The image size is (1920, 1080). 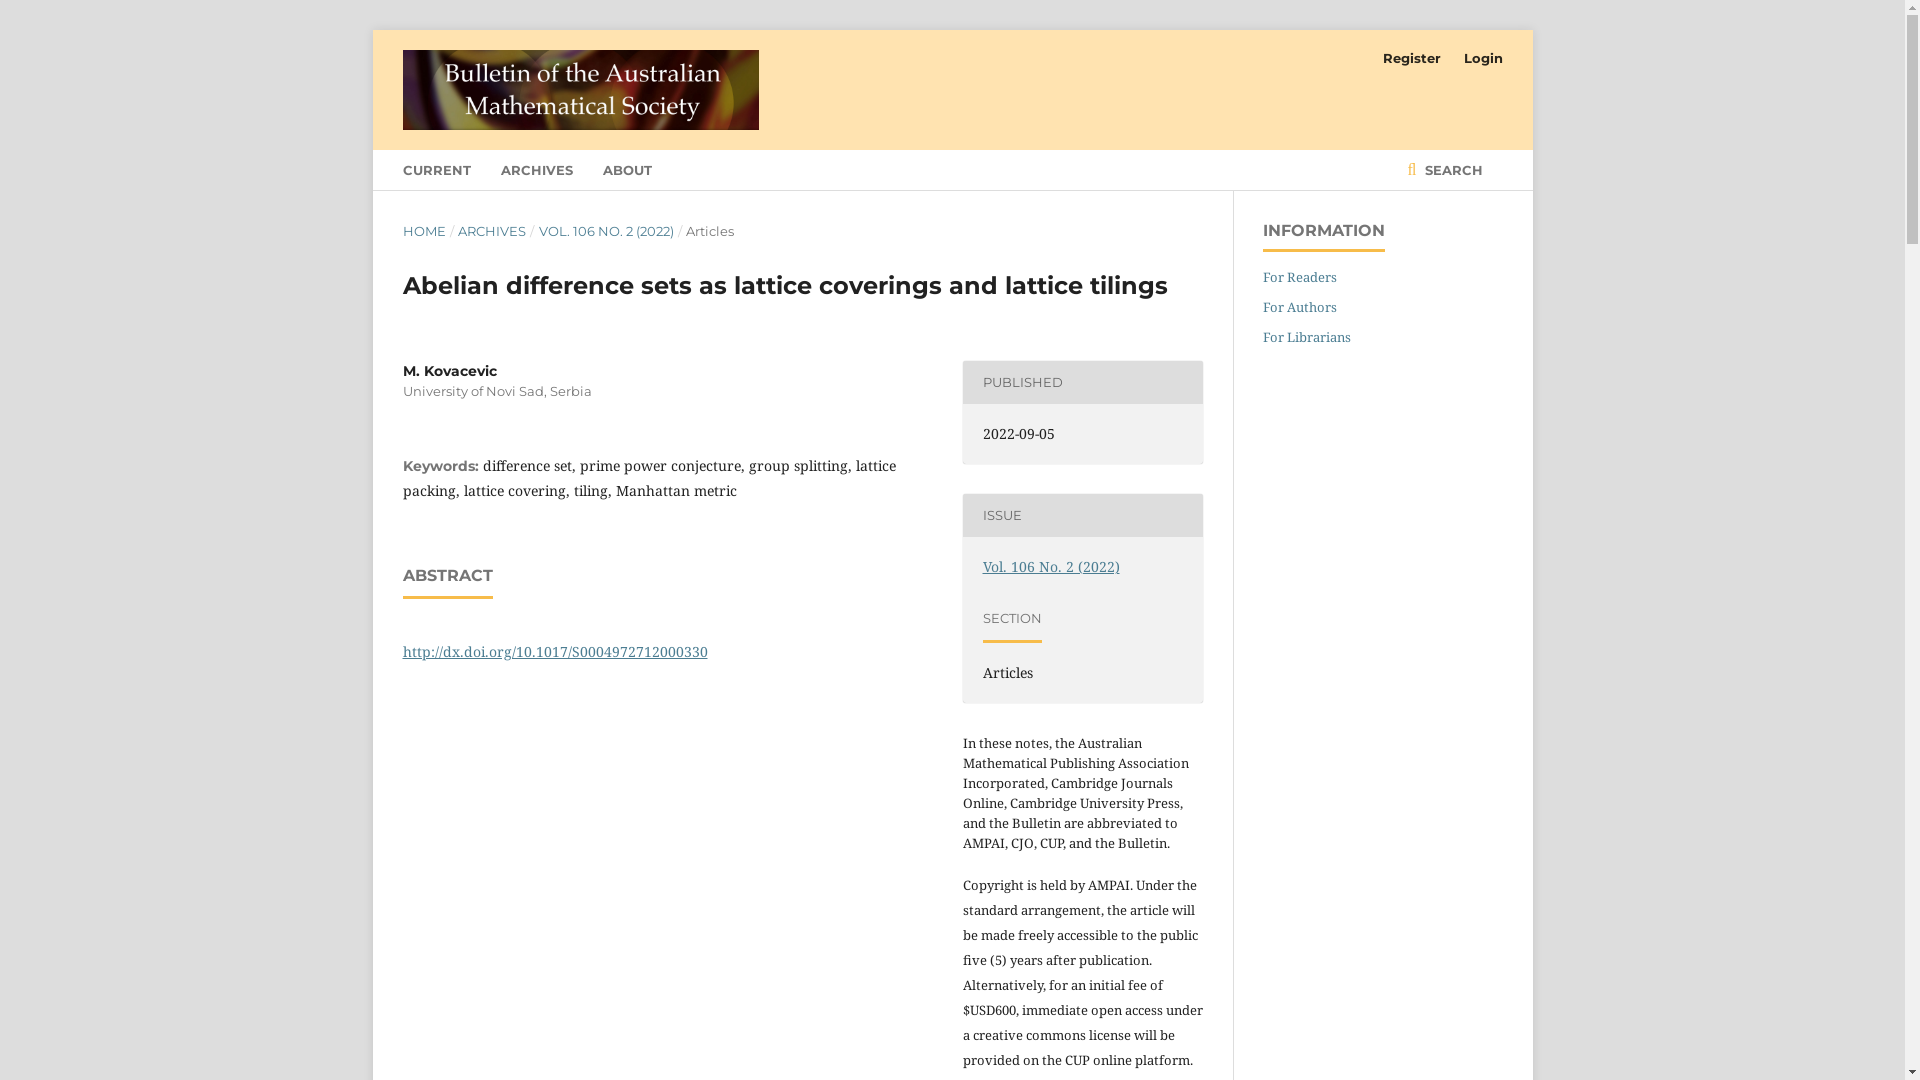 I want to click on Login, so click(x=1478, y=58).